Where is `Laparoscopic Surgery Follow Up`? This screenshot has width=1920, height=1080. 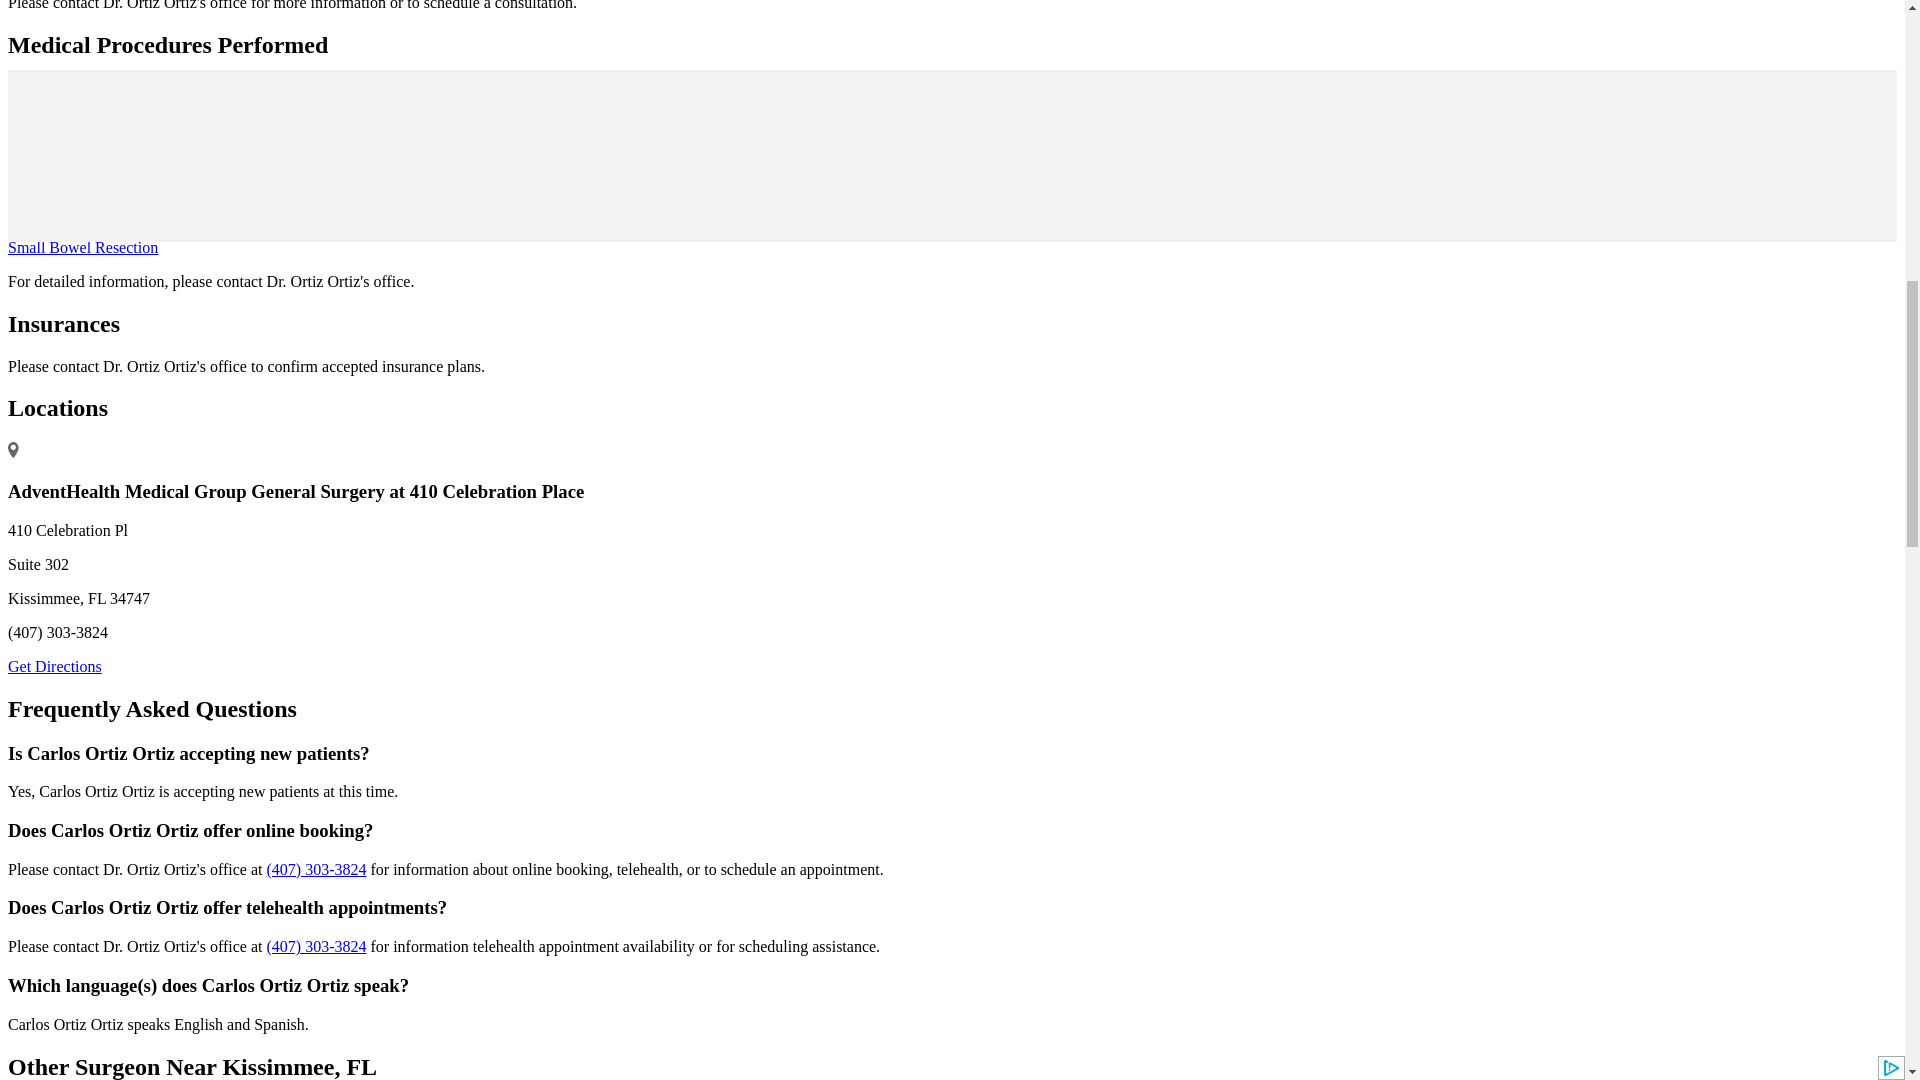 Laparoscopic Surgery Follow Up is located at coordinates (142, 158).